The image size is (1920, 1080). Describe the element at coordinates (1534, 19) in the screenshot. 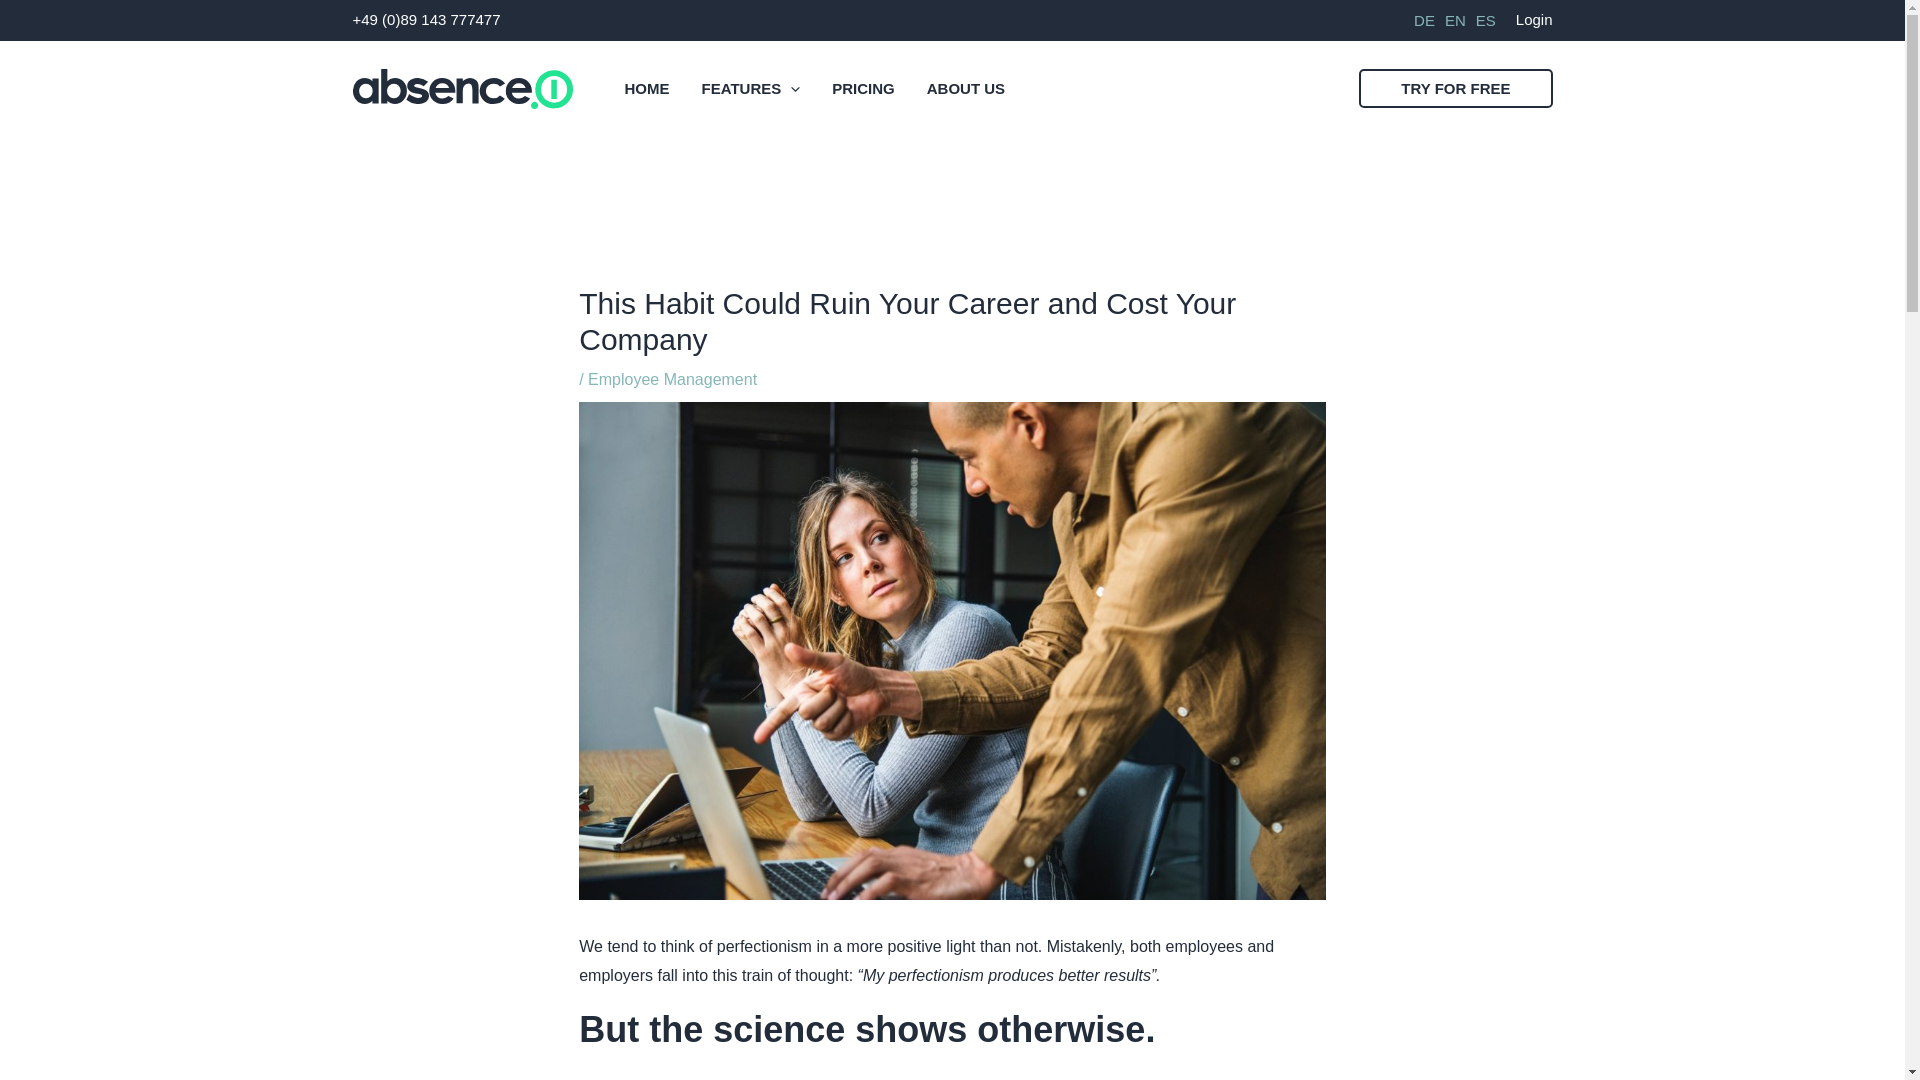

I see `Login` at that location.